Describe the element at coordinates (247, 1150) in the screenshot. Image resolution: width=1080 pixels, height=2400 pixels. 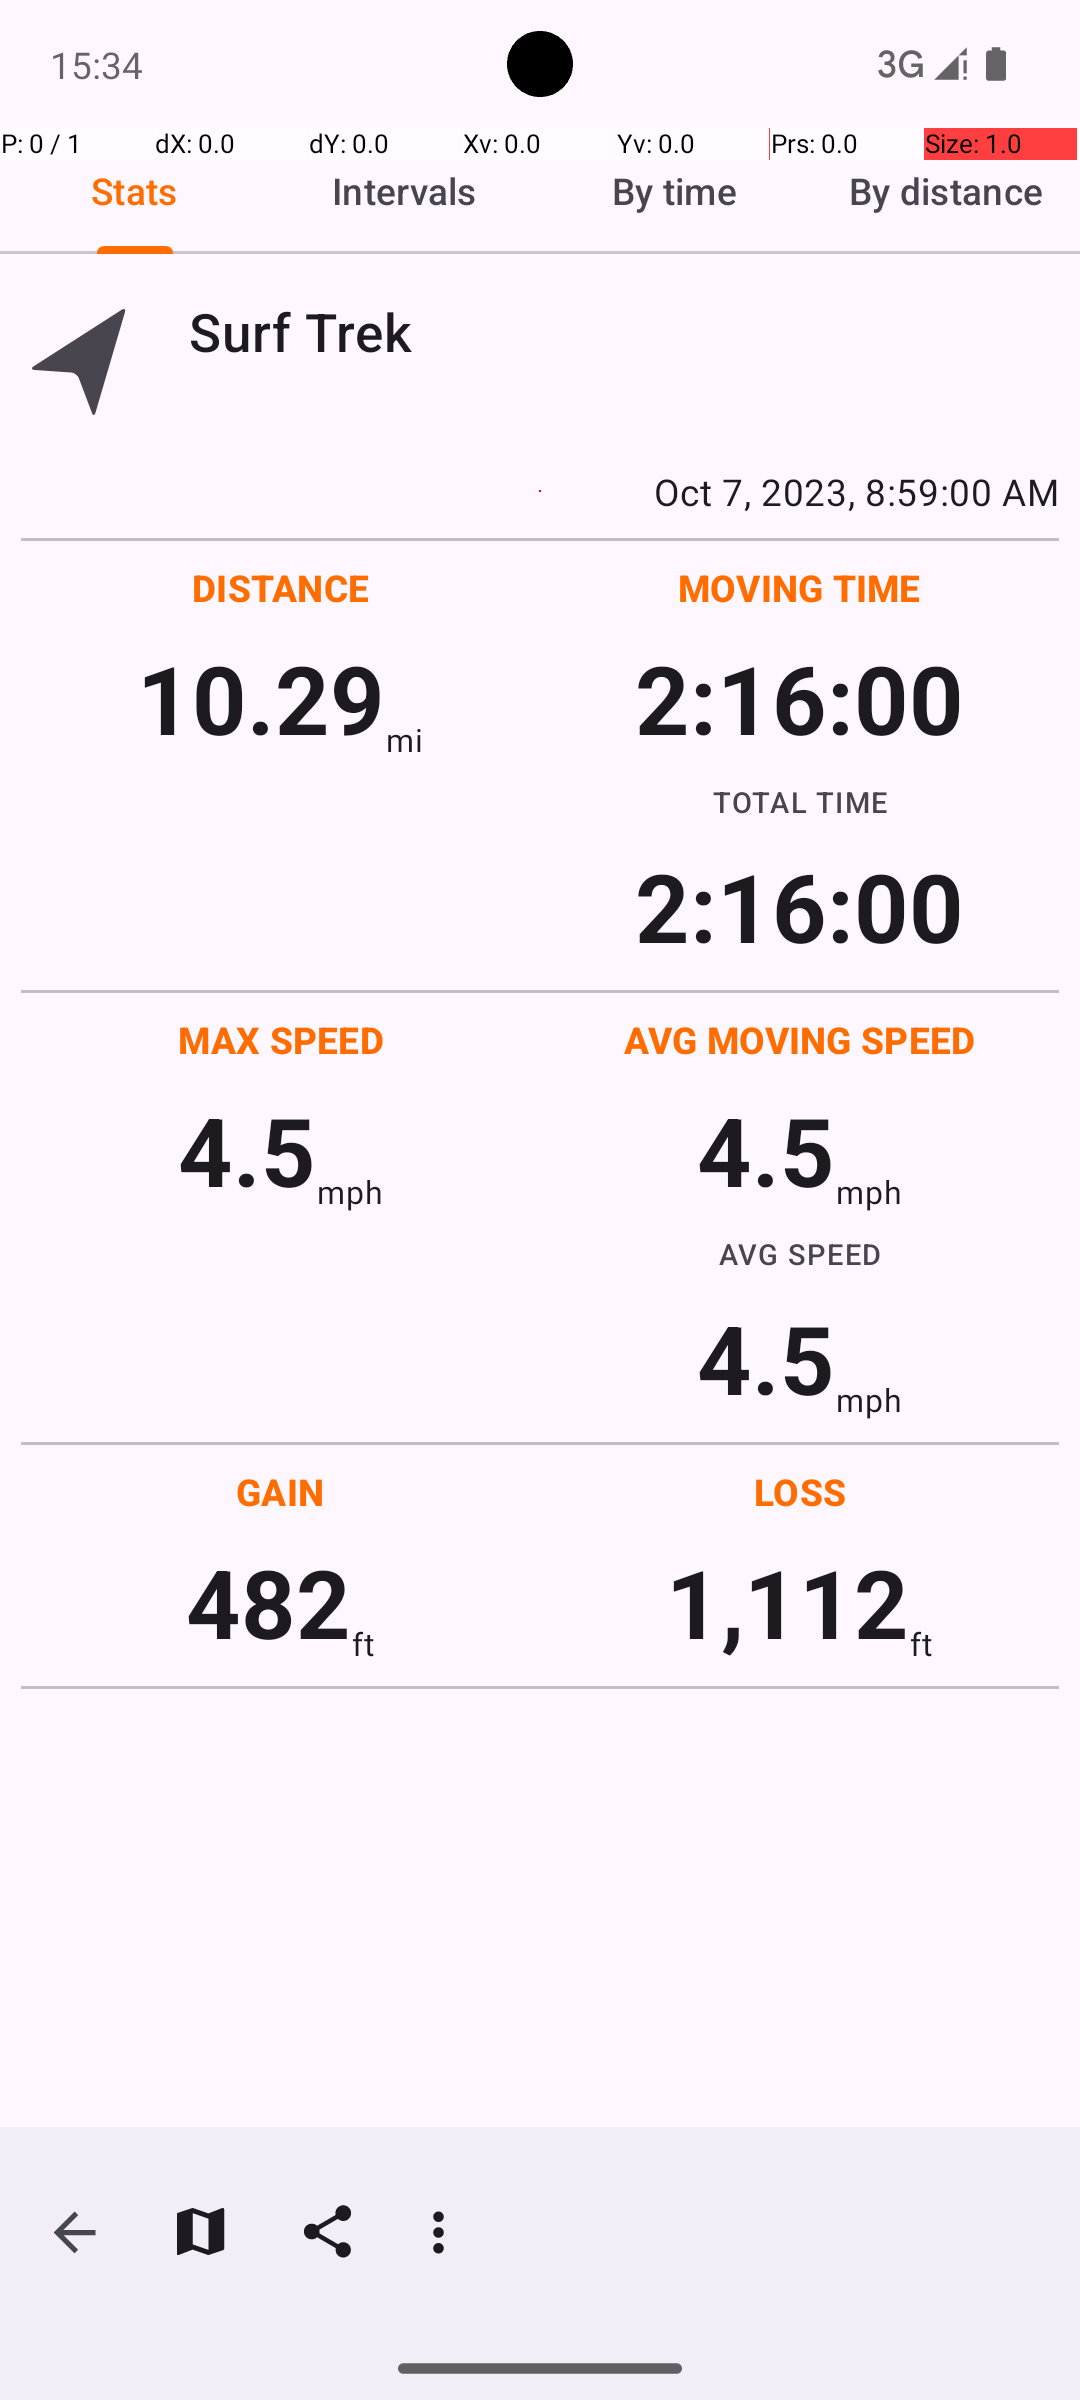
I see `4.5` at that location.